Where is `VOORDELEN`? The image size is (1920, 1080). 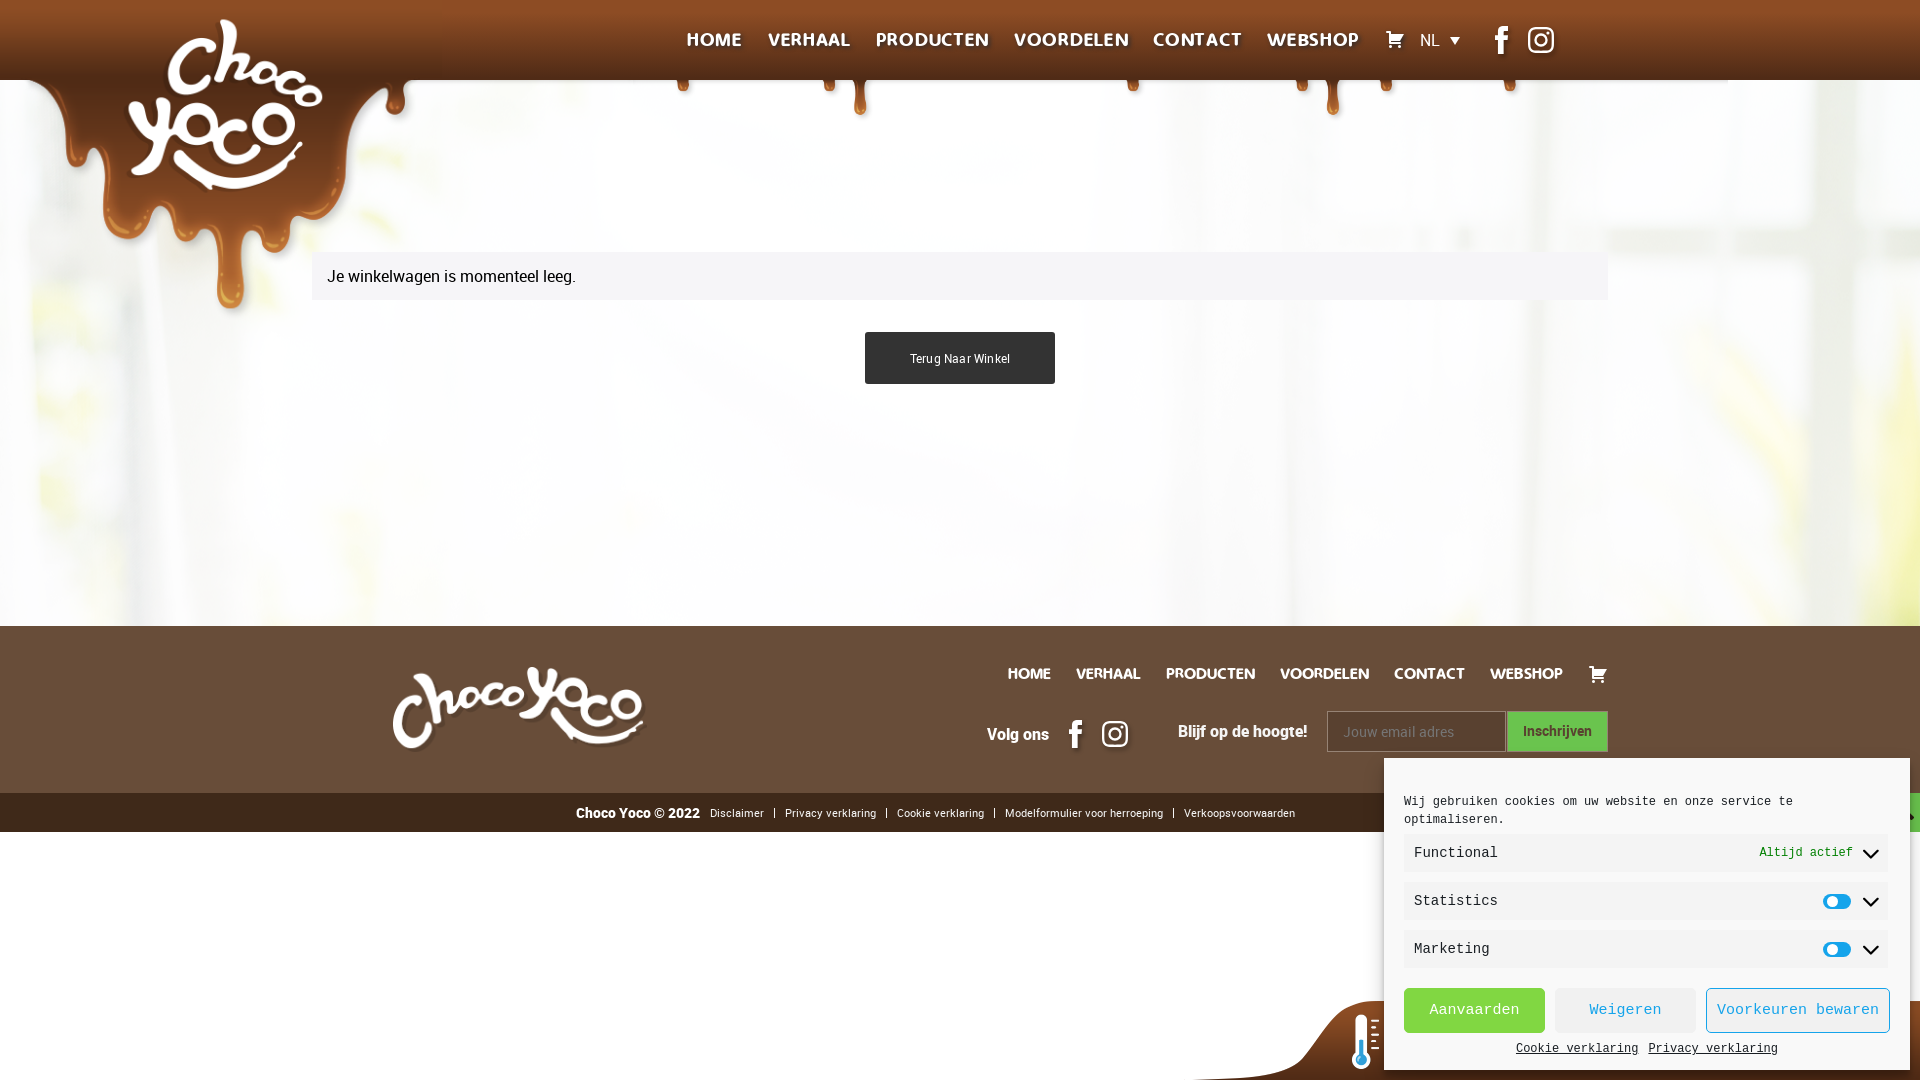
VOORDELEN is located at coordinates (1324, 674).